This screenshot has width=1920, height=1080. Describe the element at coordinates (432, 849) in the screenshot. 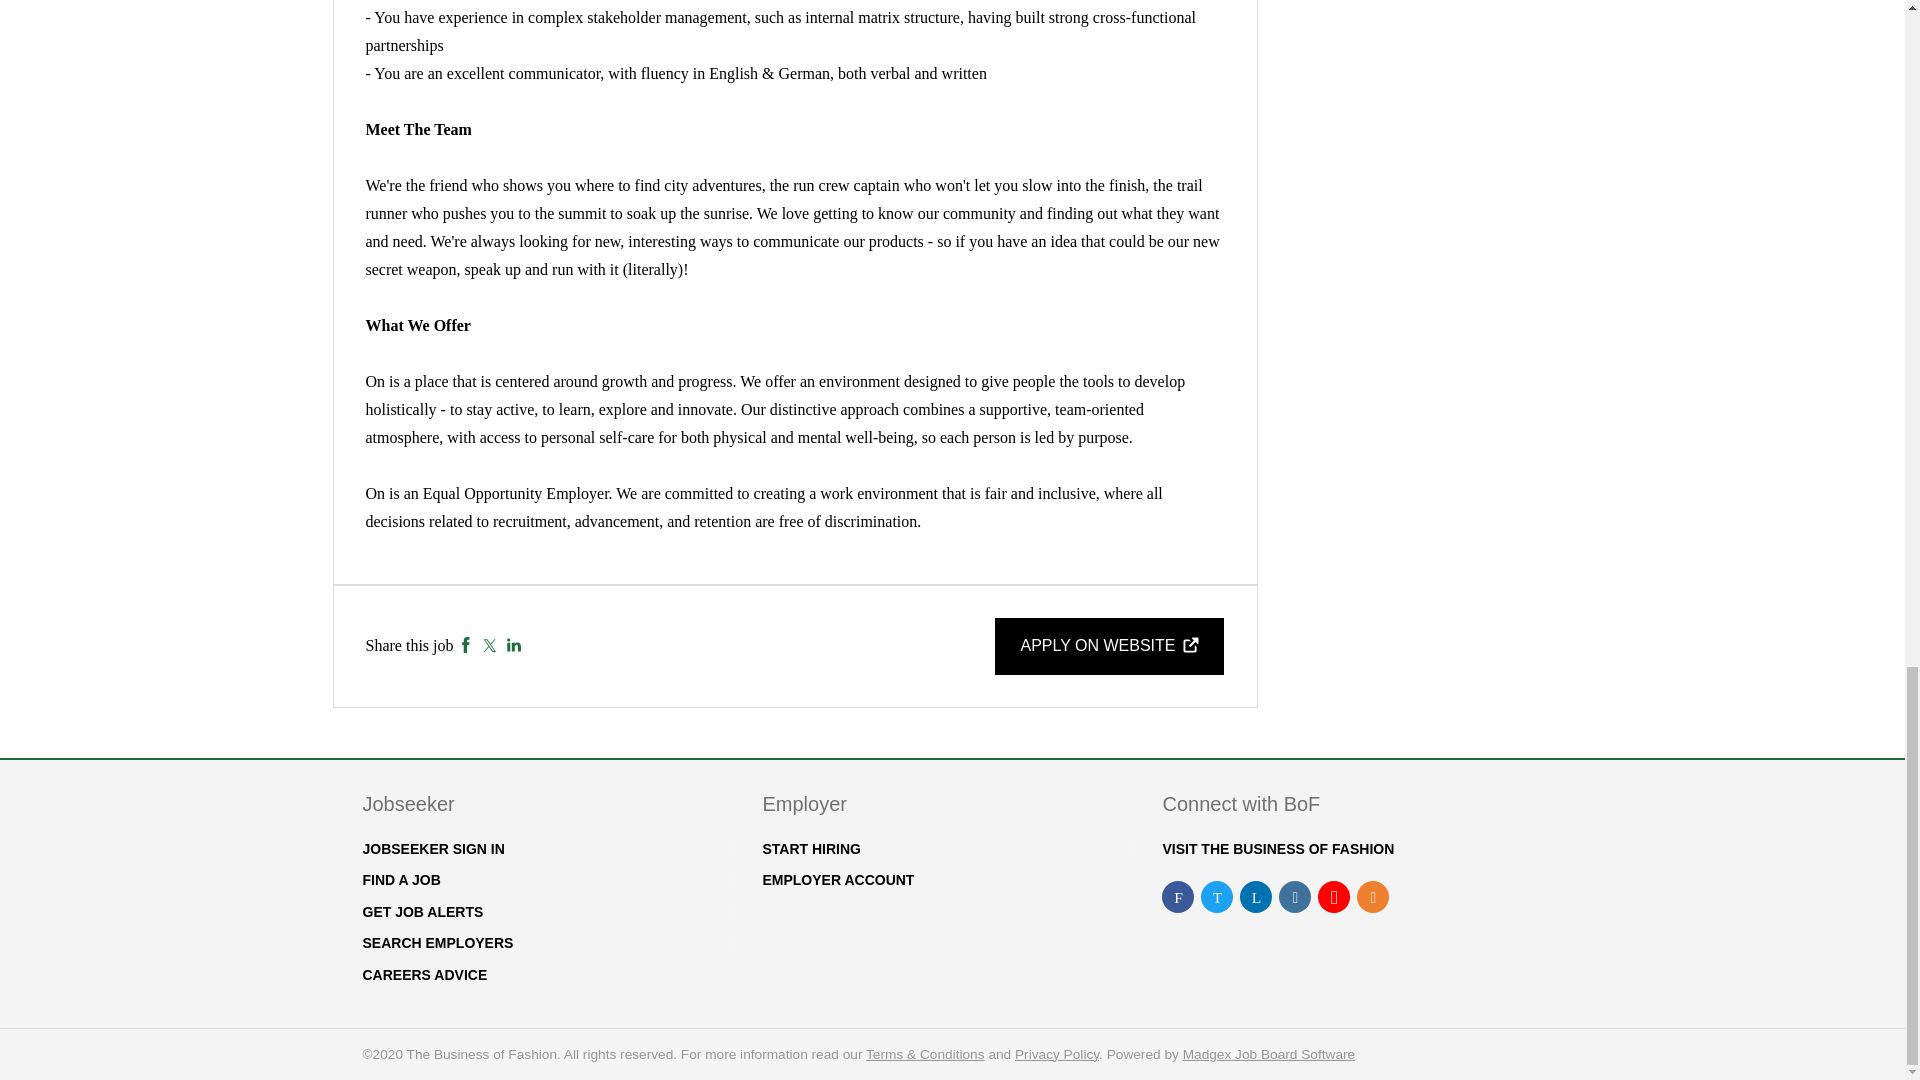

I see `JOBSEEKER SIGN IN` at that location.